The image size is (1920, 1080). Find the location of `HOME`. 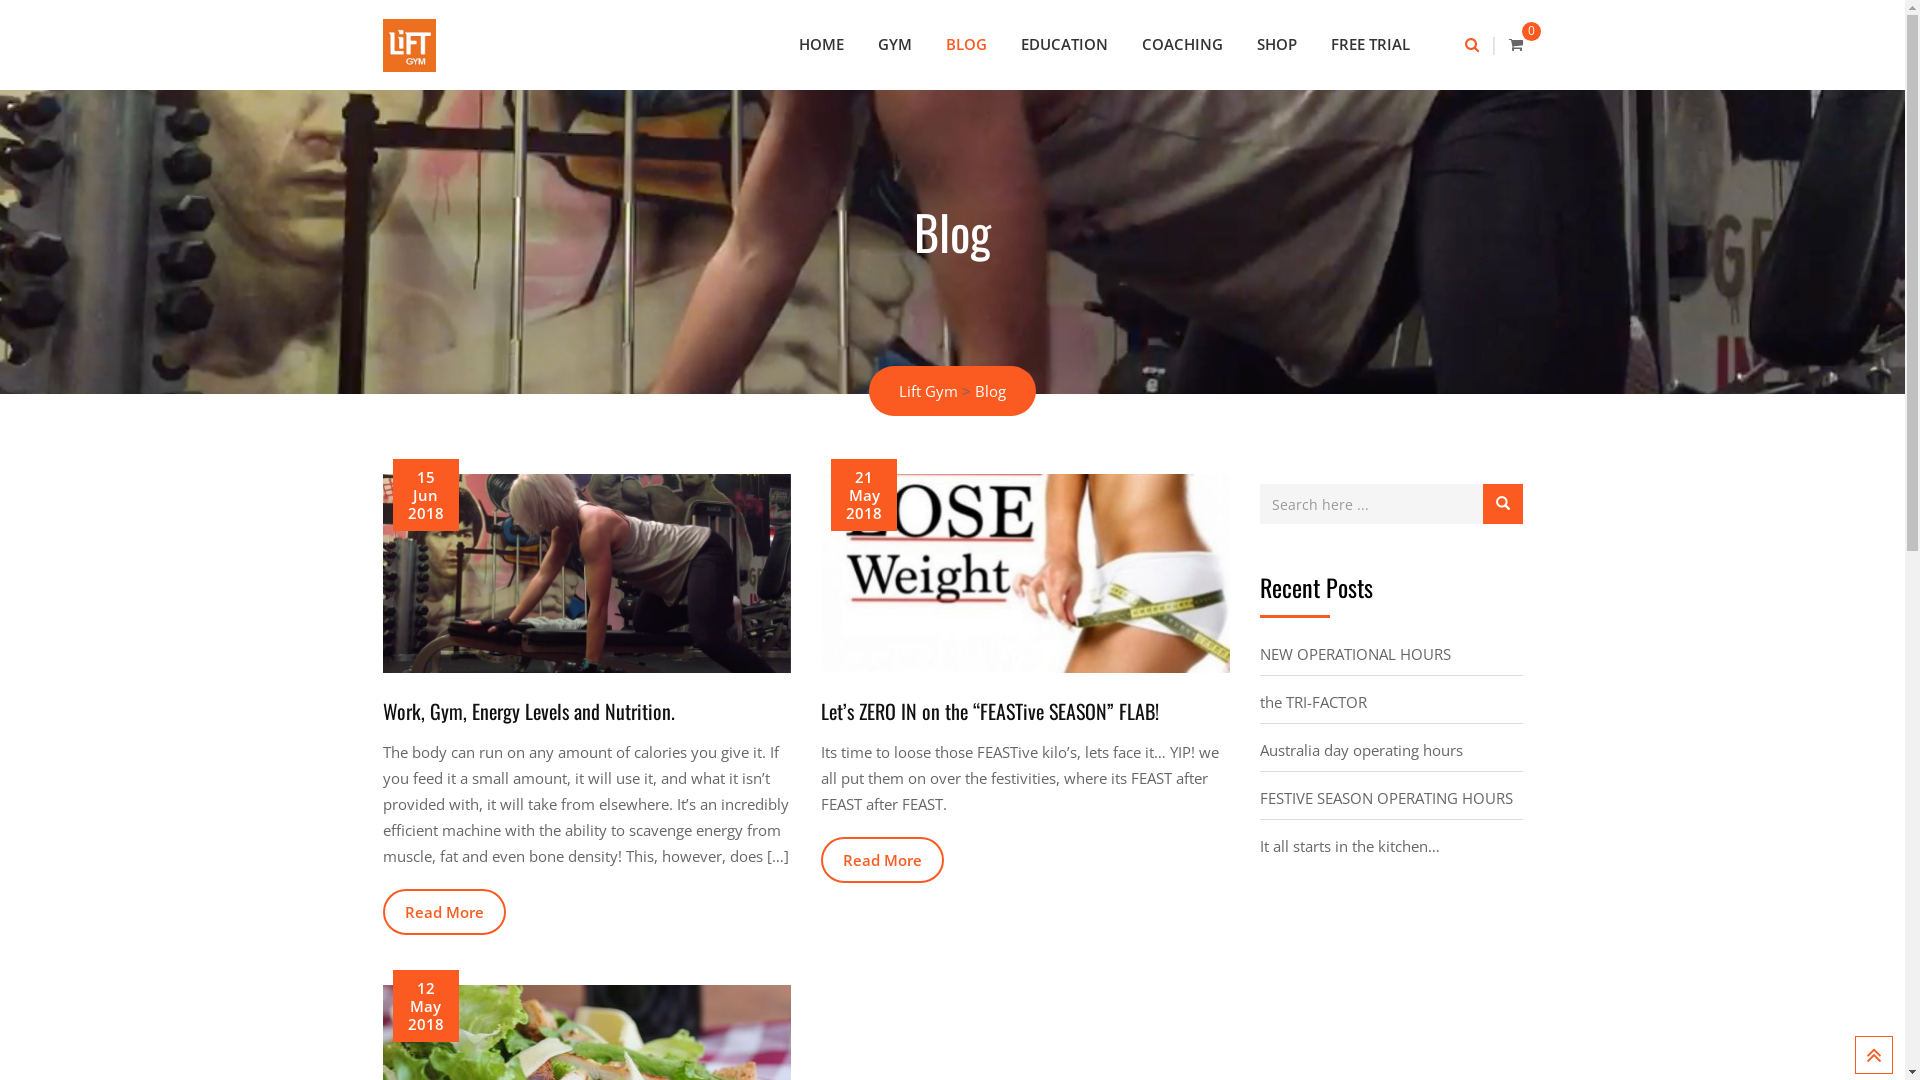

HOME is located at coordinates (822, 44).